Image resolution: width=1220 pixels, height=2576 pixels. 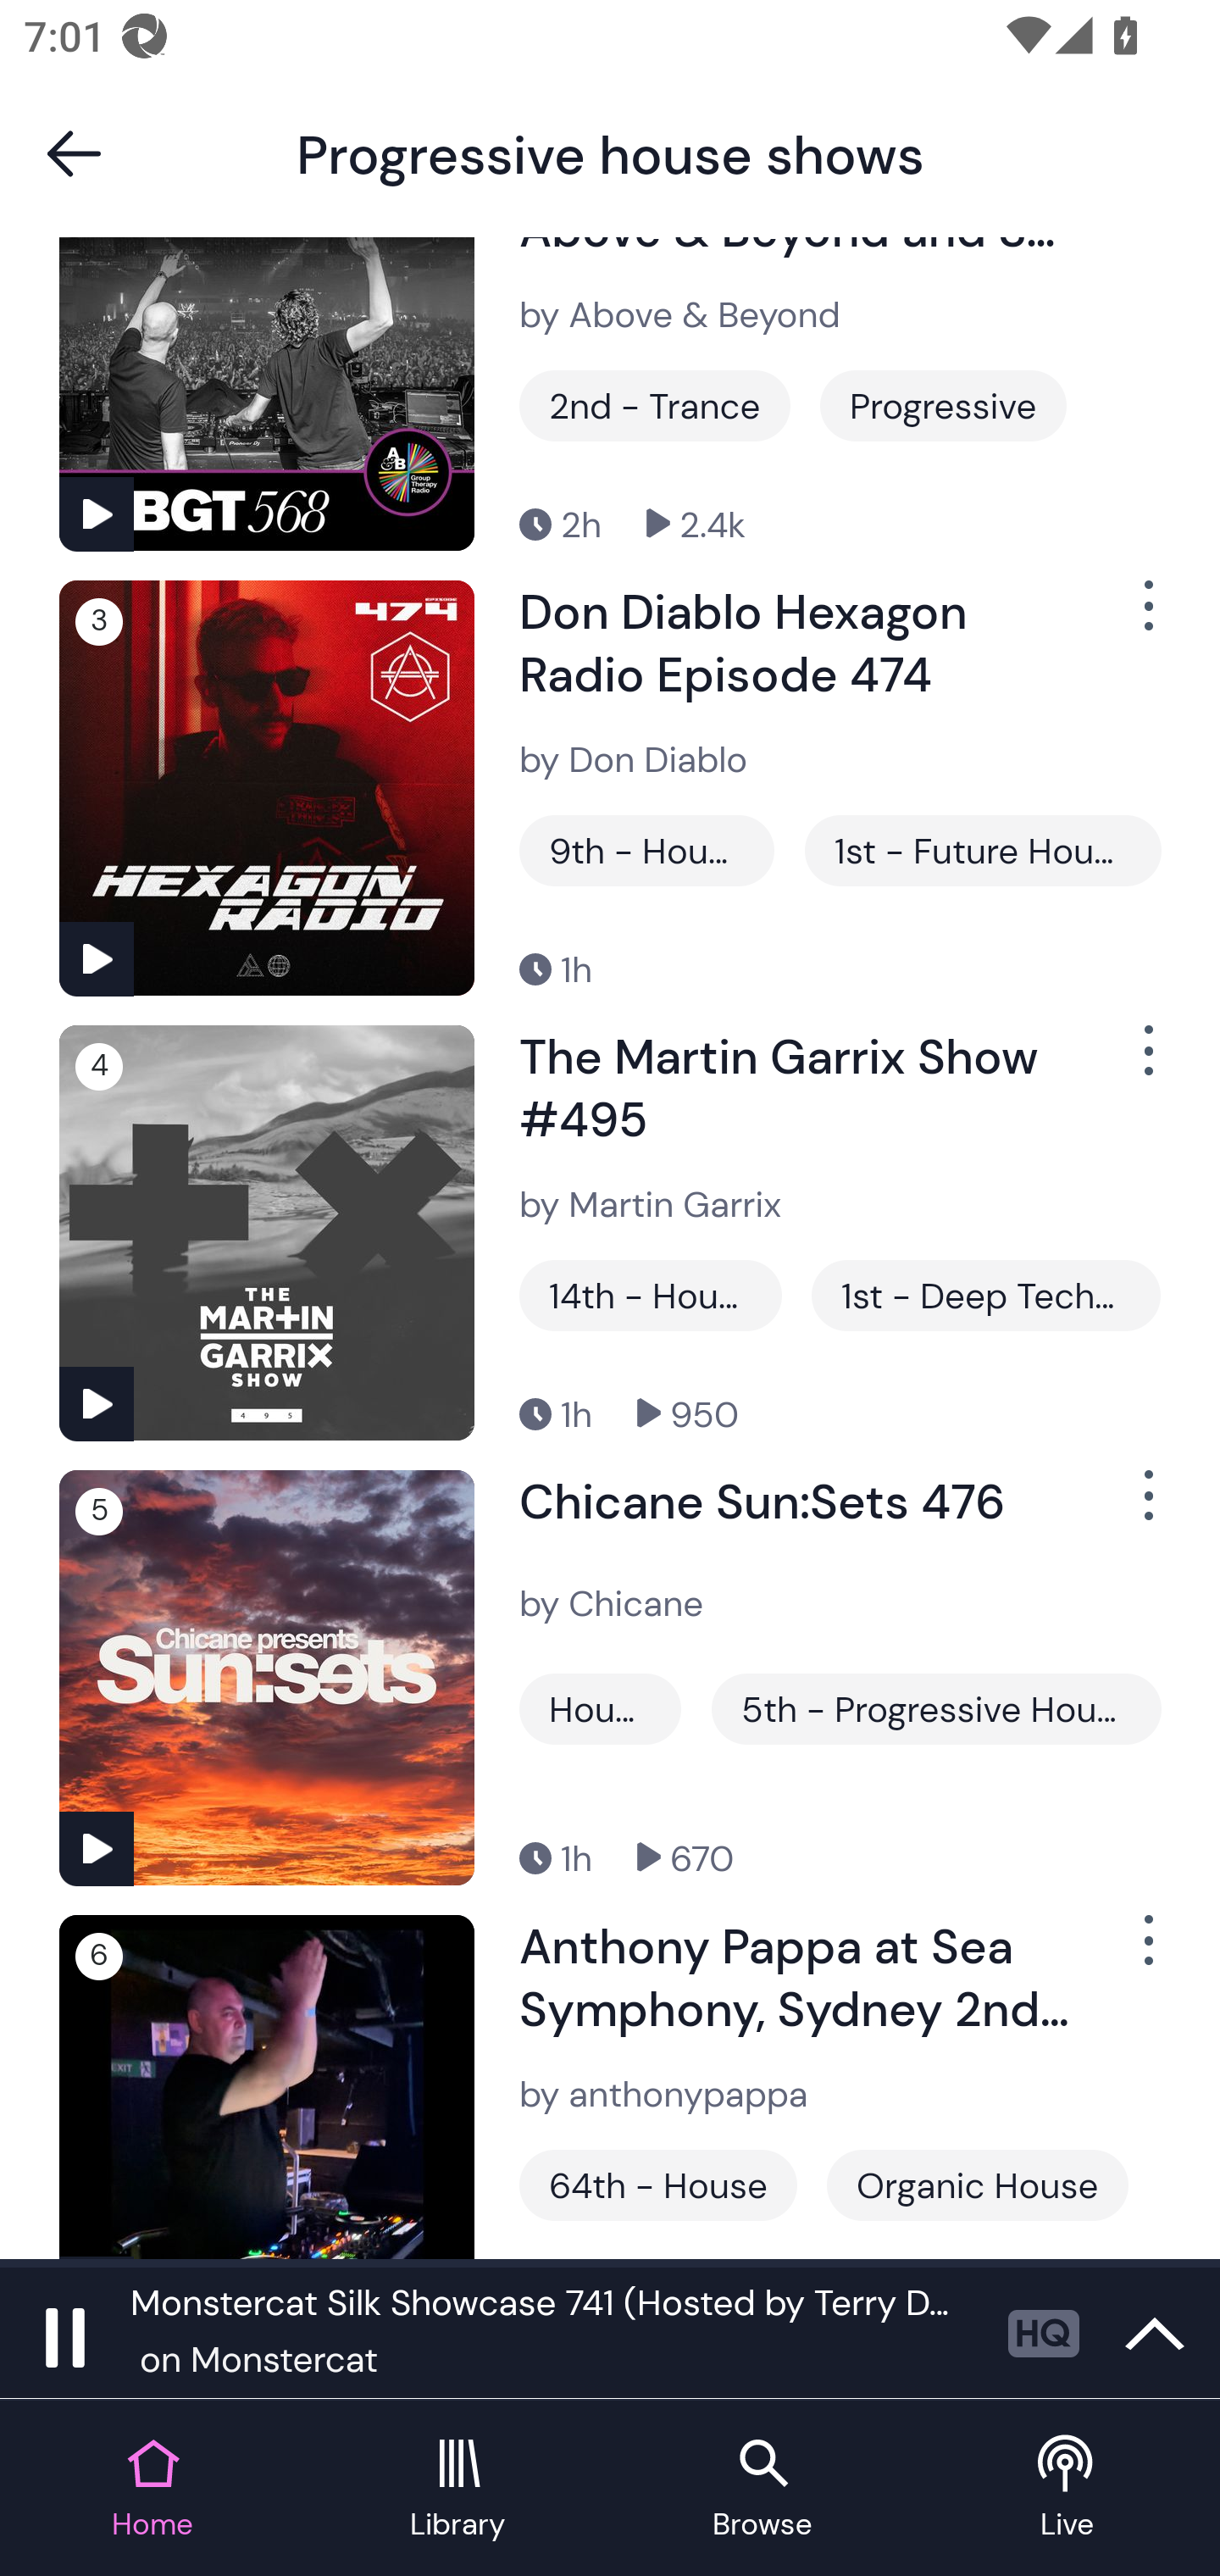 I want to click on 2nd - Trance, so click(x=655, y=405).